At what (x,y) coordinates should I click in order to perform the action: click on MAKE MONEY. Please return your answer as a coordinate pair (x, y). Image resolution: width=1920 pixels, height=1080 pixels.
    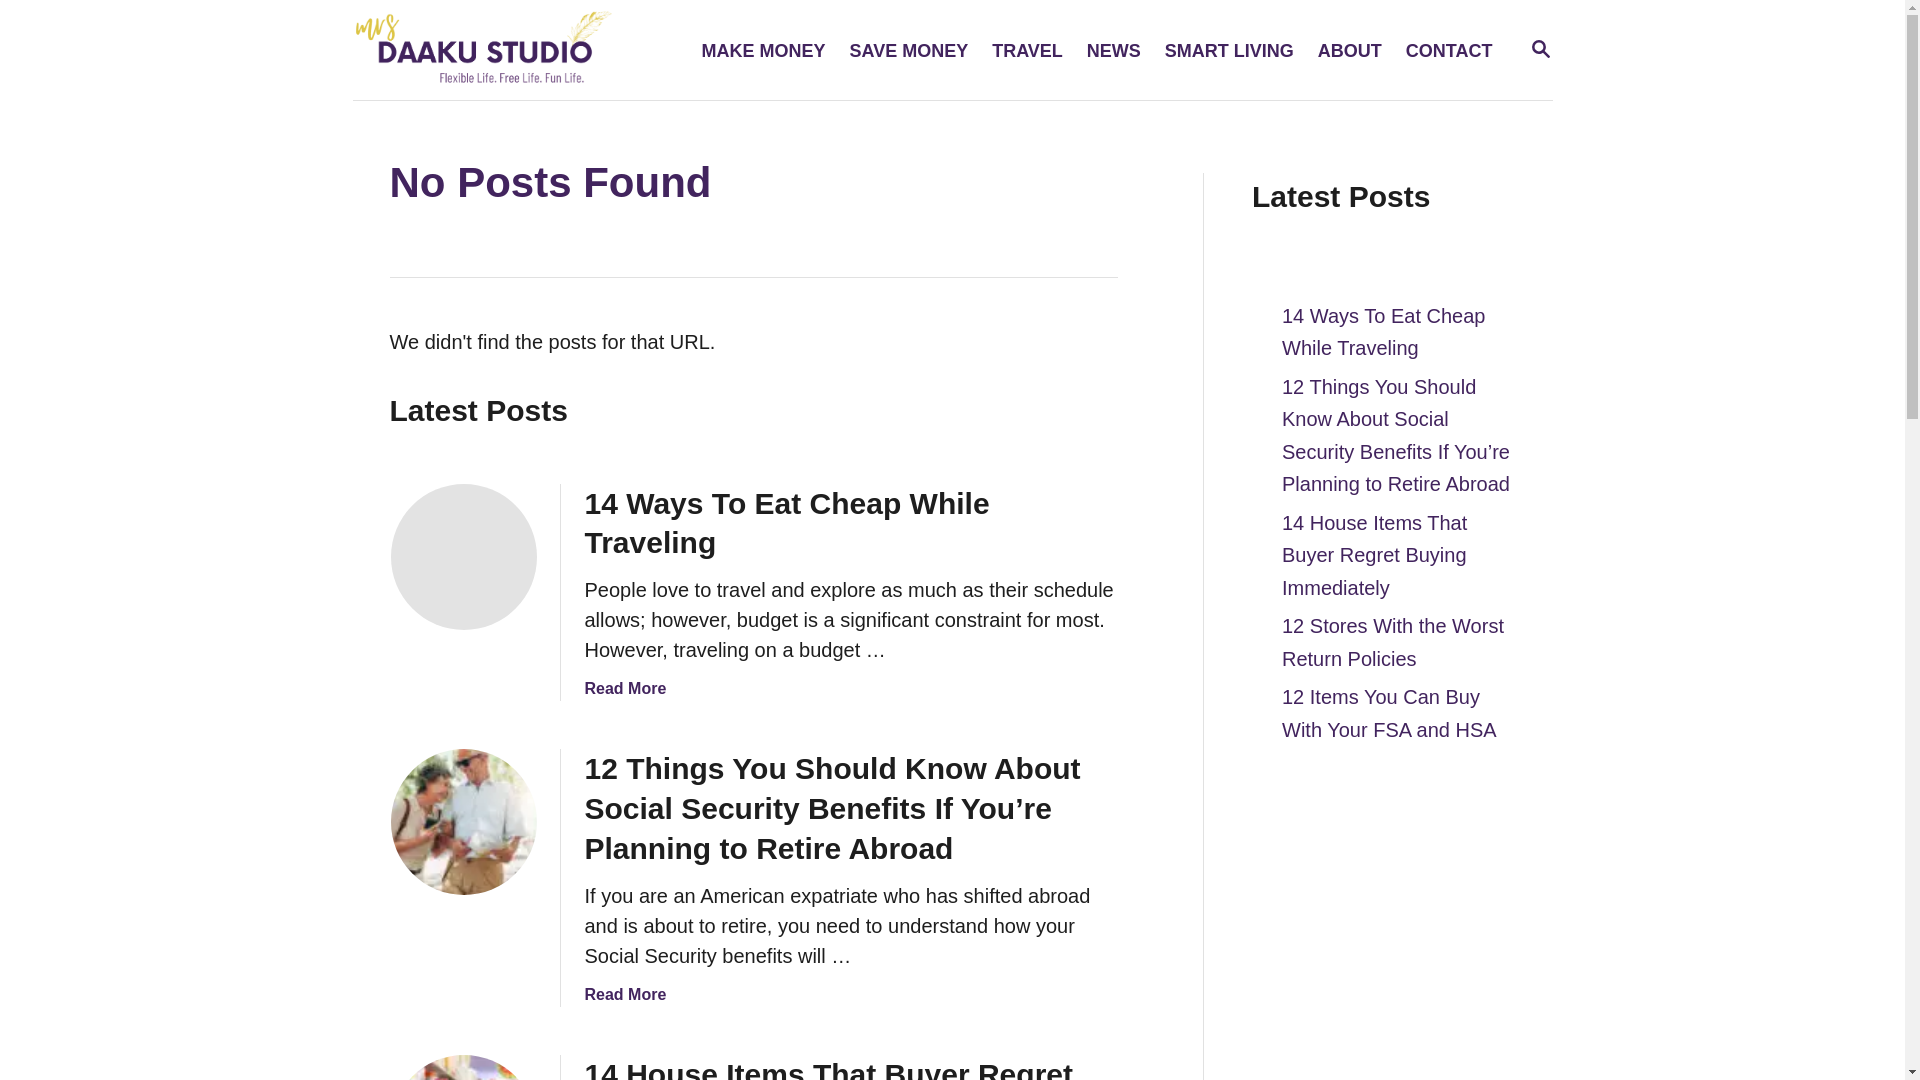
    Looking at the image, I should click on (827, 1069).